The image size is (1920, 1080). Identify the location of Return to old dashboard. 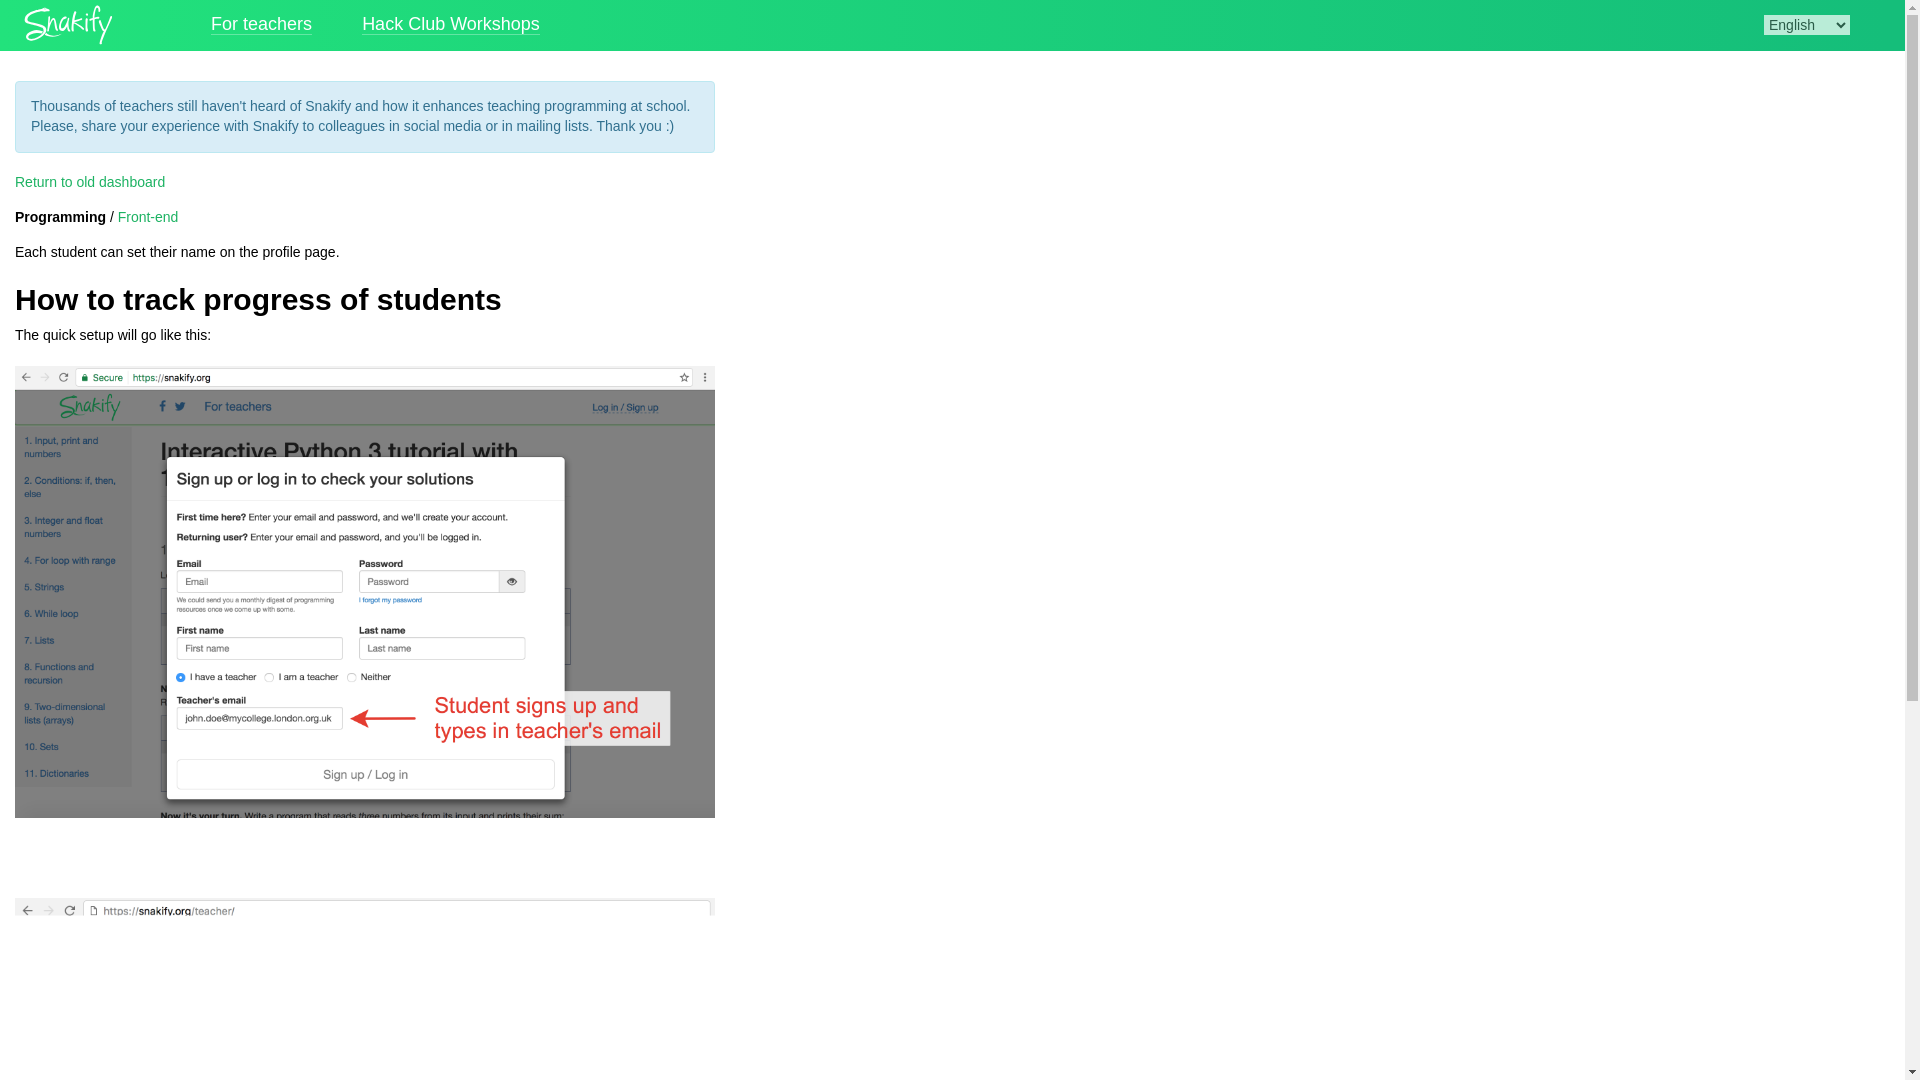
(90, 182).